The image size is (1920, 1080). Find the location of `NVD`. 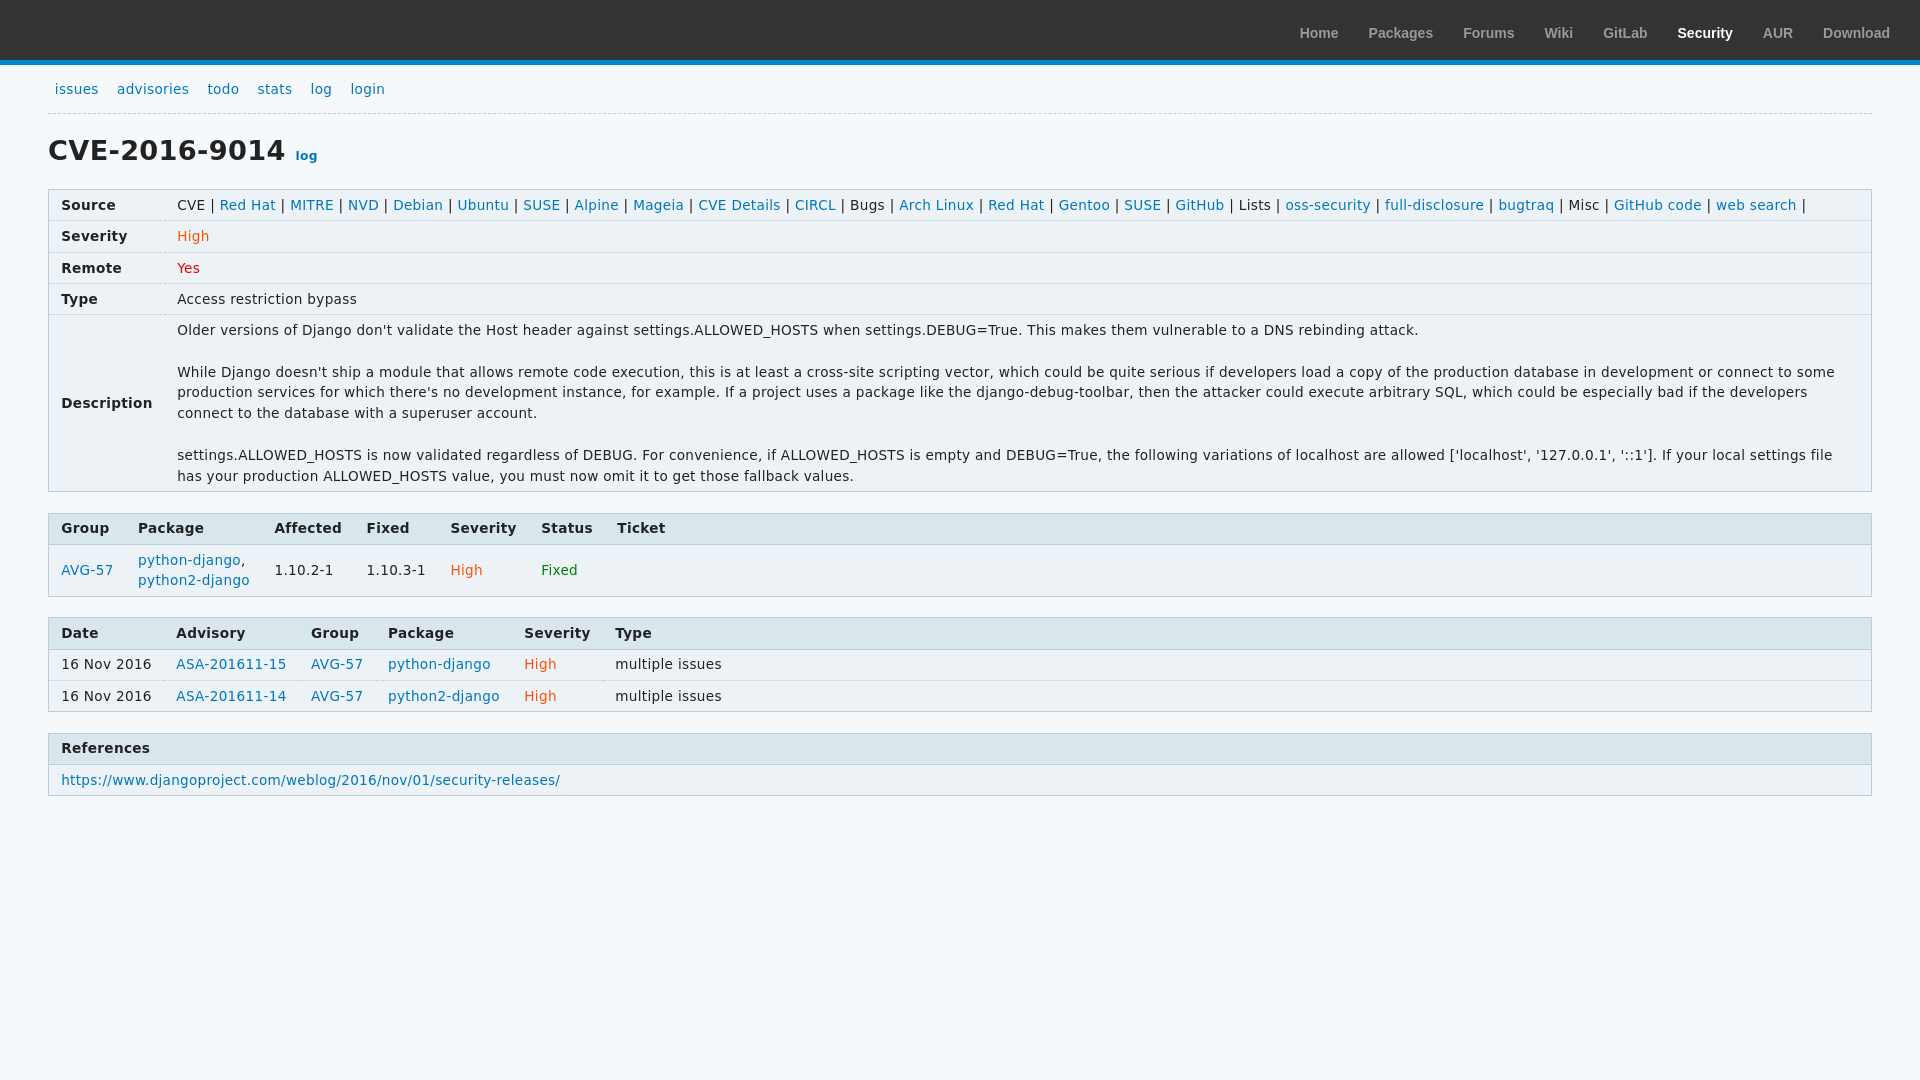

NVD is located at coordinates (362, 204).